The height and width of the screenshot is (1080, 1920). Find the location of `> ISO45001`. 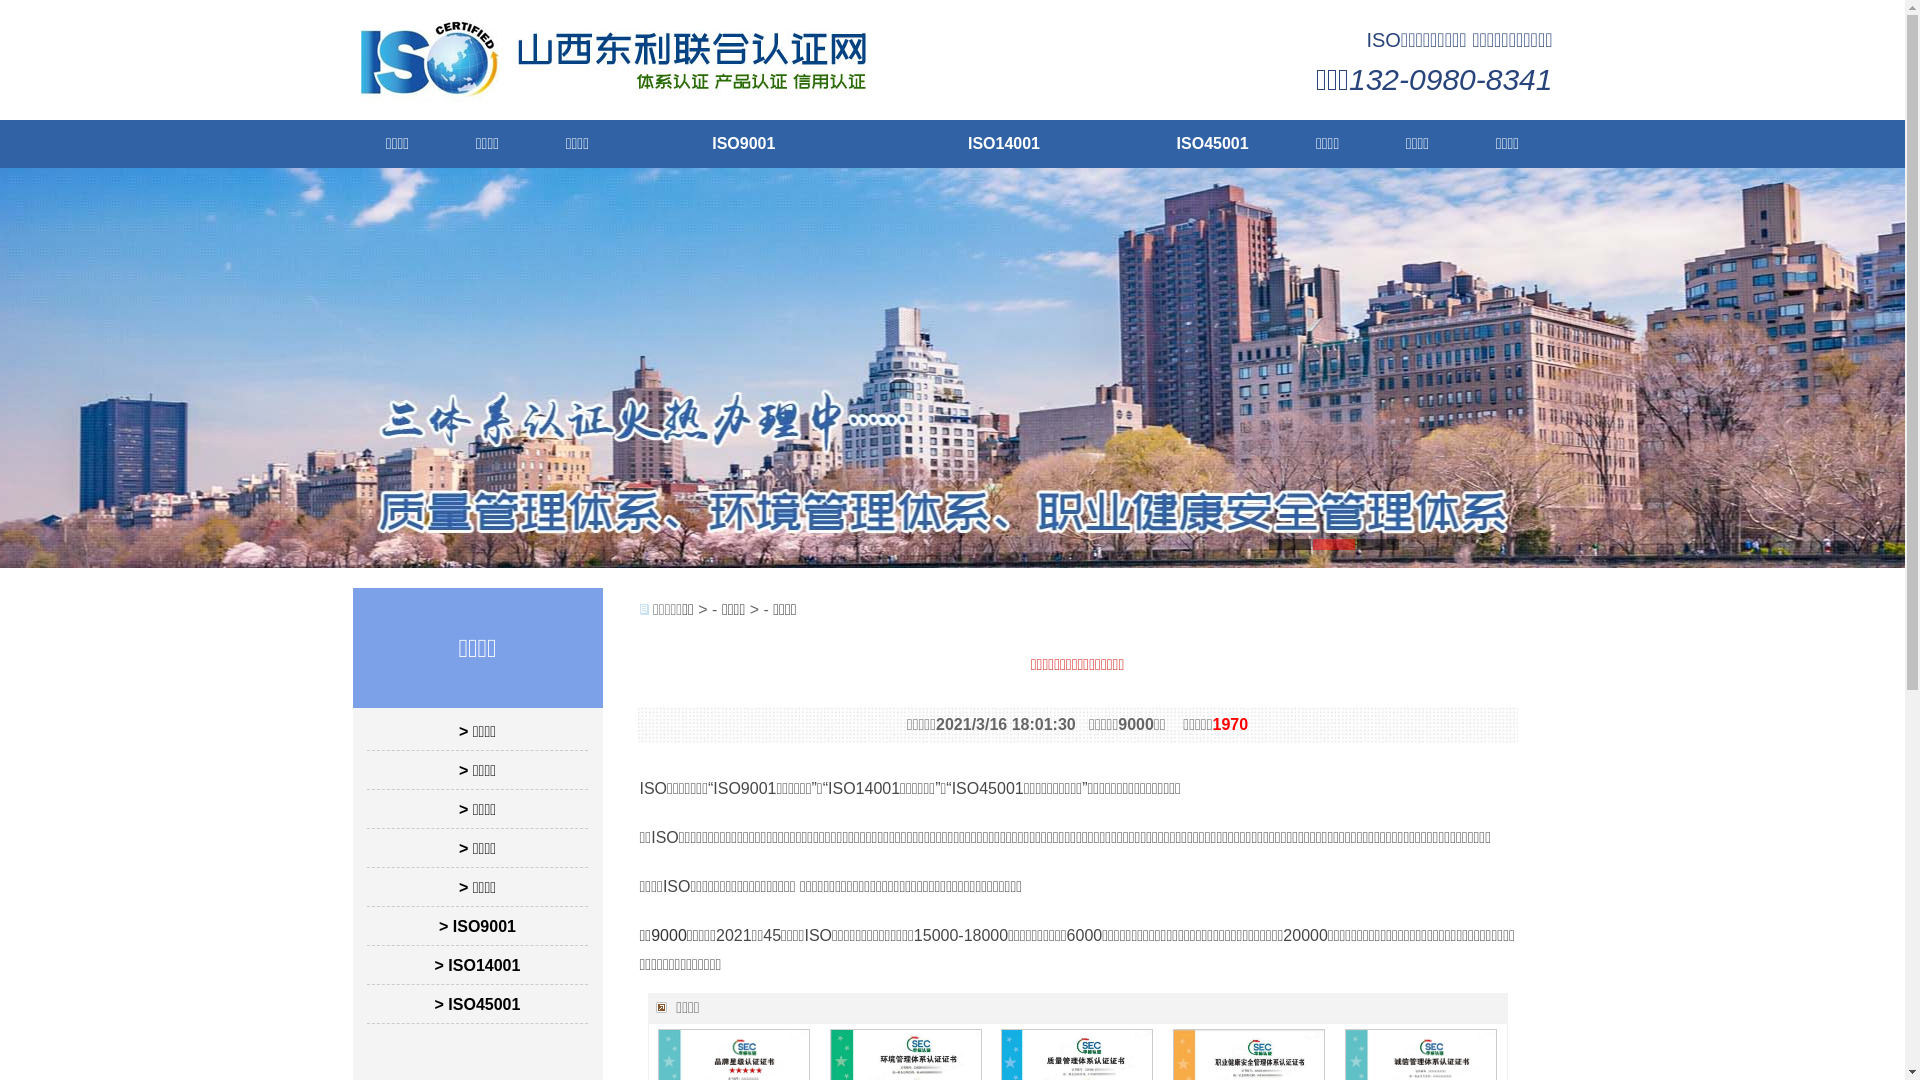

> ISO45001 is located at coordinates (478, 1004).